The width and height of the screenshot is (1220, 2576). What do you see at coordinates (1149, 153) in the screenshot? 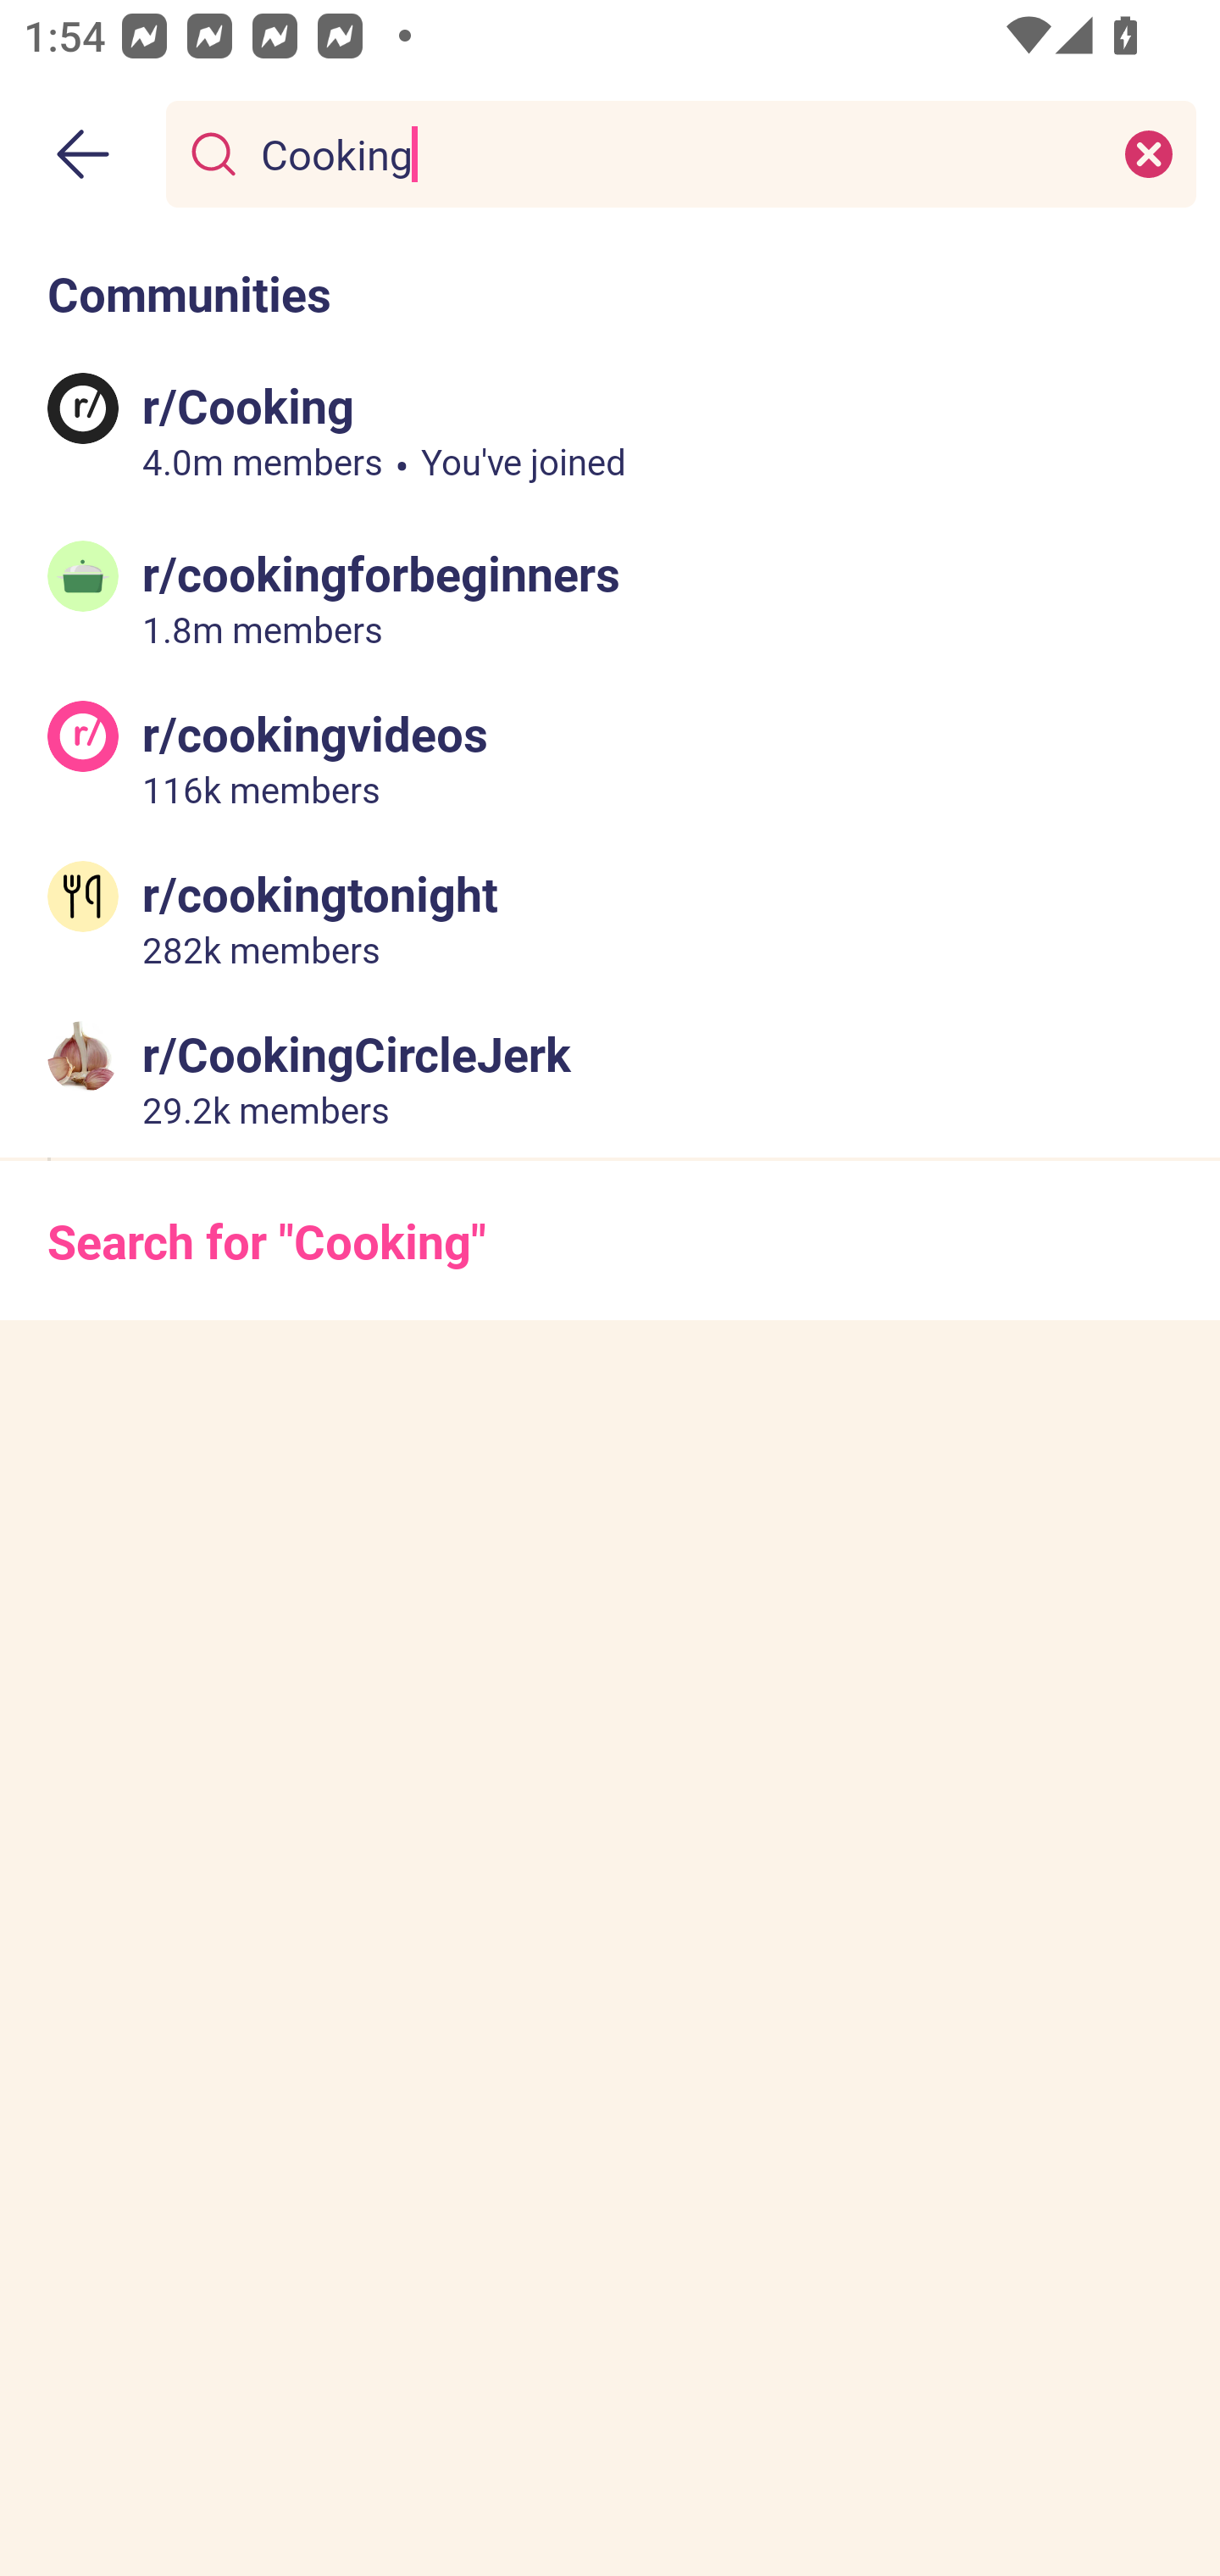
I see `Clear search` at bounding box center [1149, 153].